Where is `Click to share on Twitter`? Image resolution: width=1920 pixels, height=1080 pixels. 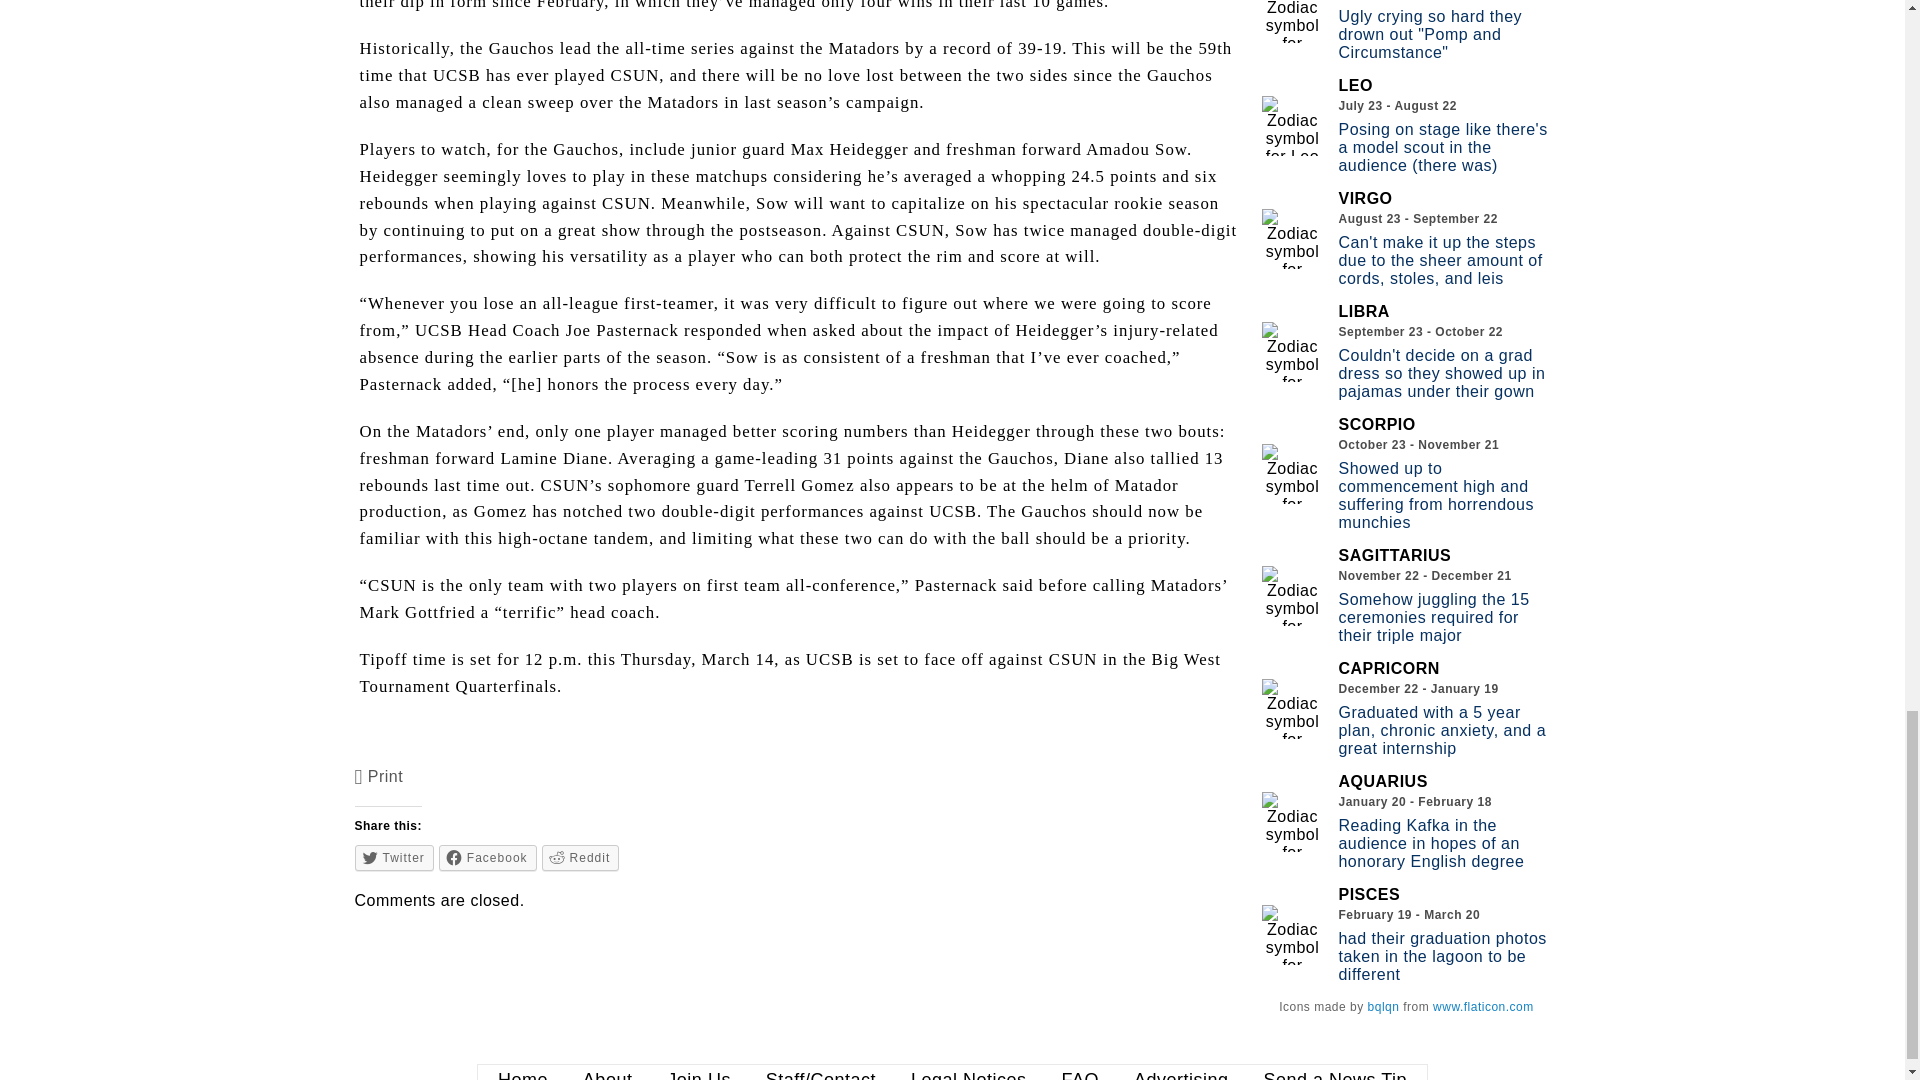
Click to share on Twitter is located at coordinates (394, 857).